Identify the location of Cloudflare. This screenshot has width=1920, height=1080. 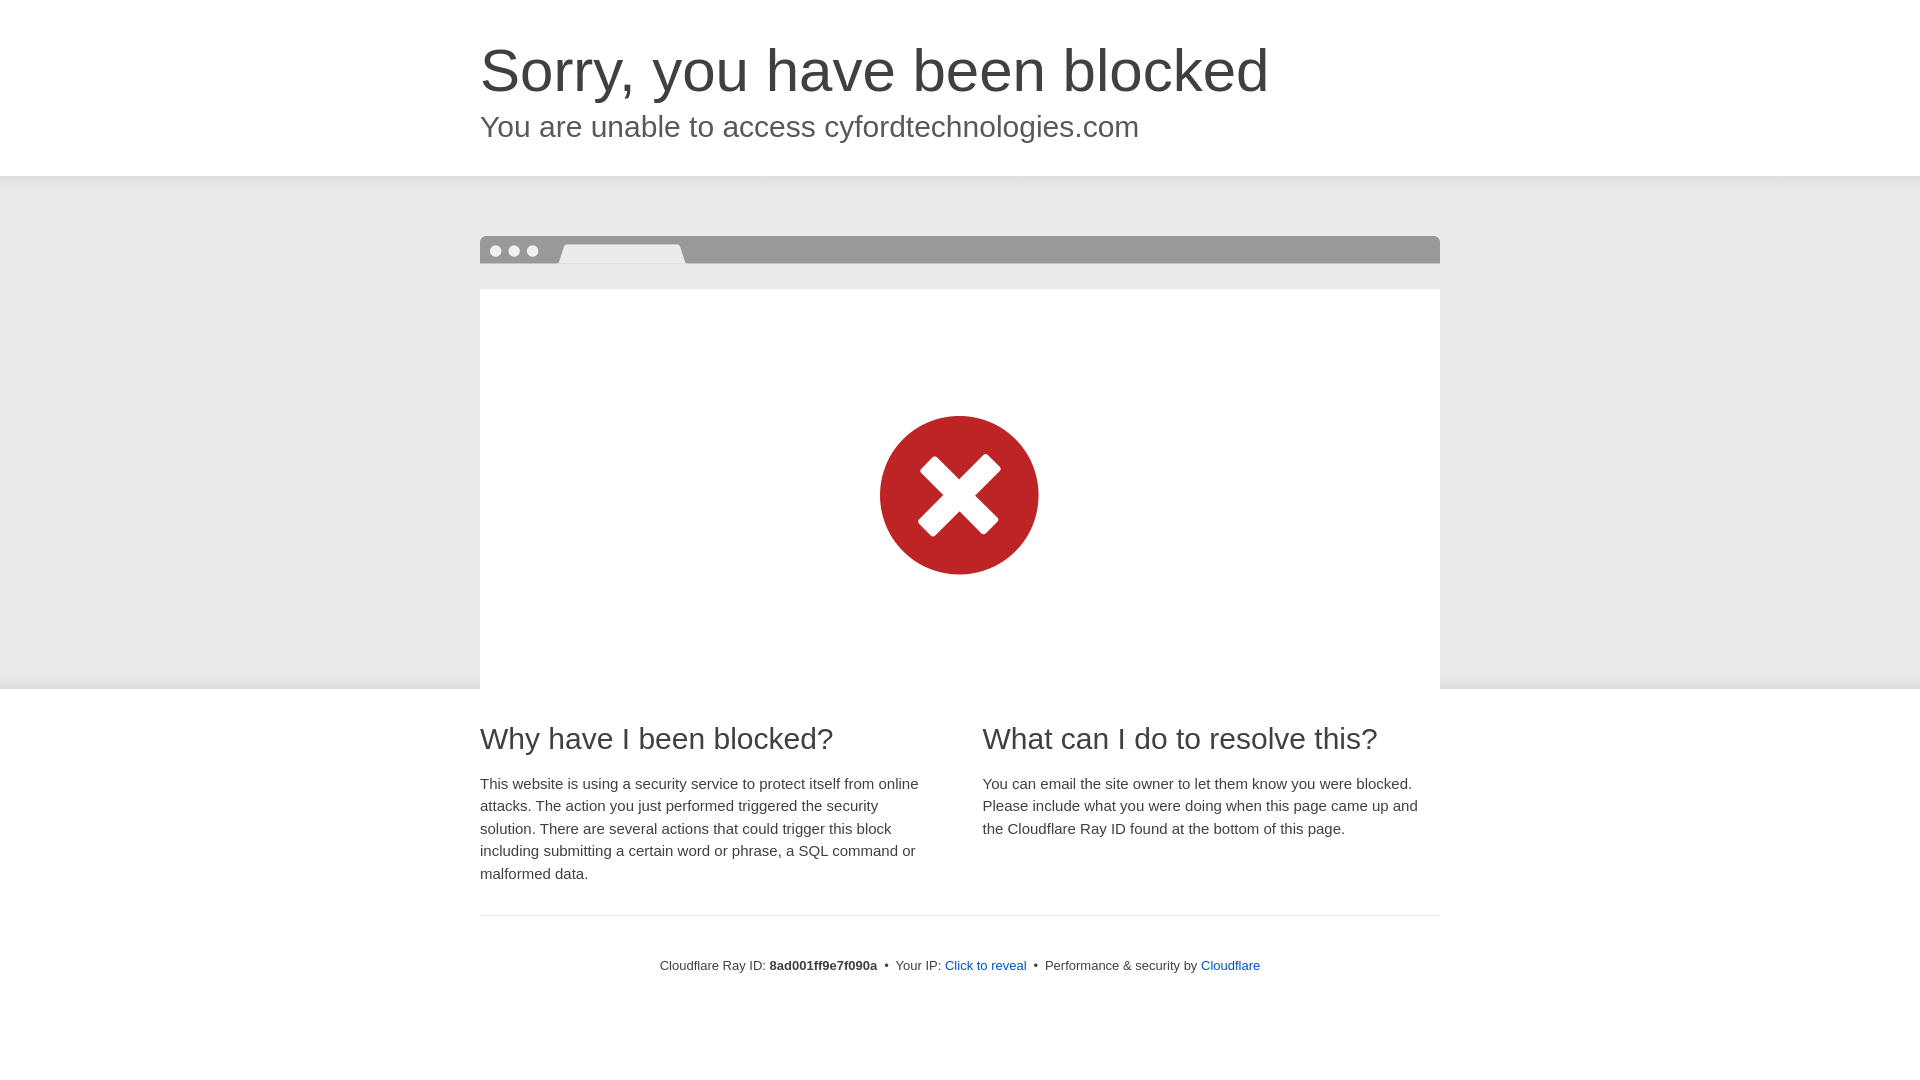
(1230, 965).